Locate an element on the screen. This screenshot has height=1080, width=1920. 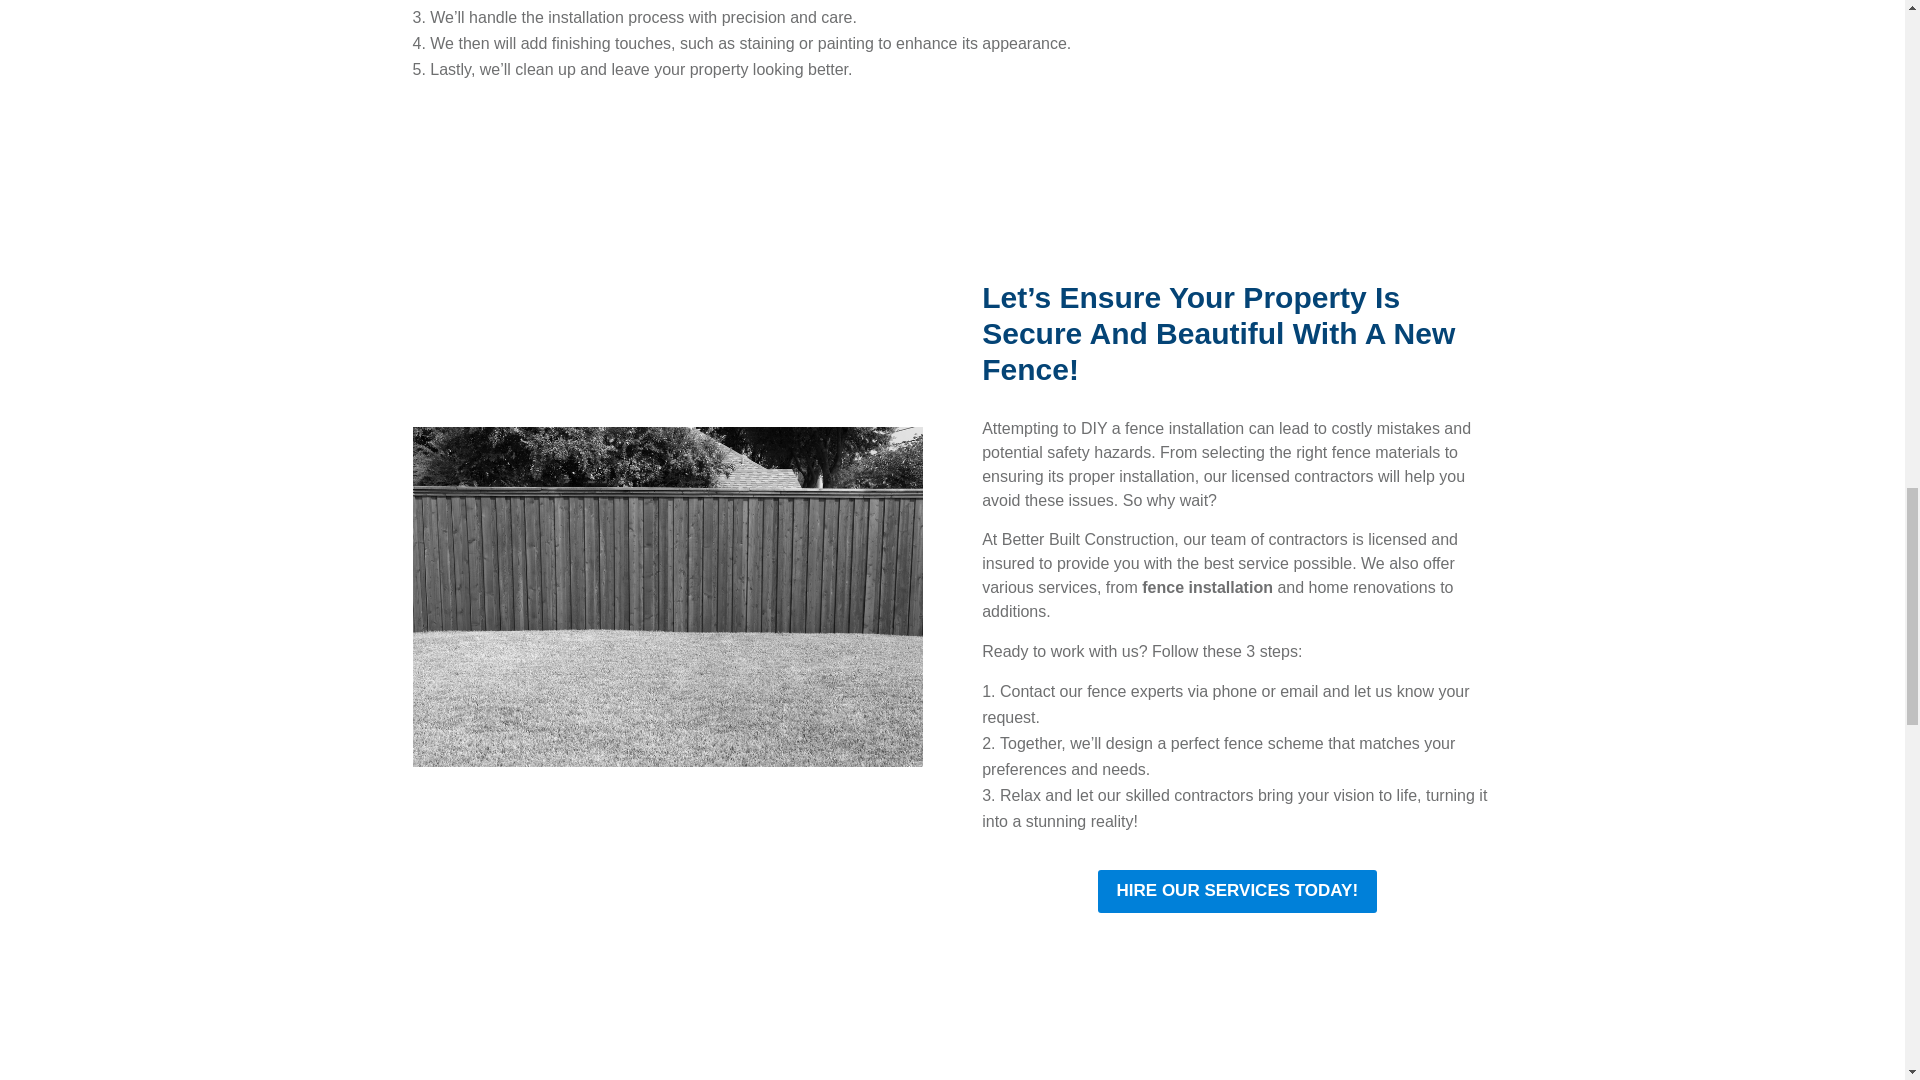
HIRE OUR SERVICES TODAY! is located at coordinates (1238, 891).